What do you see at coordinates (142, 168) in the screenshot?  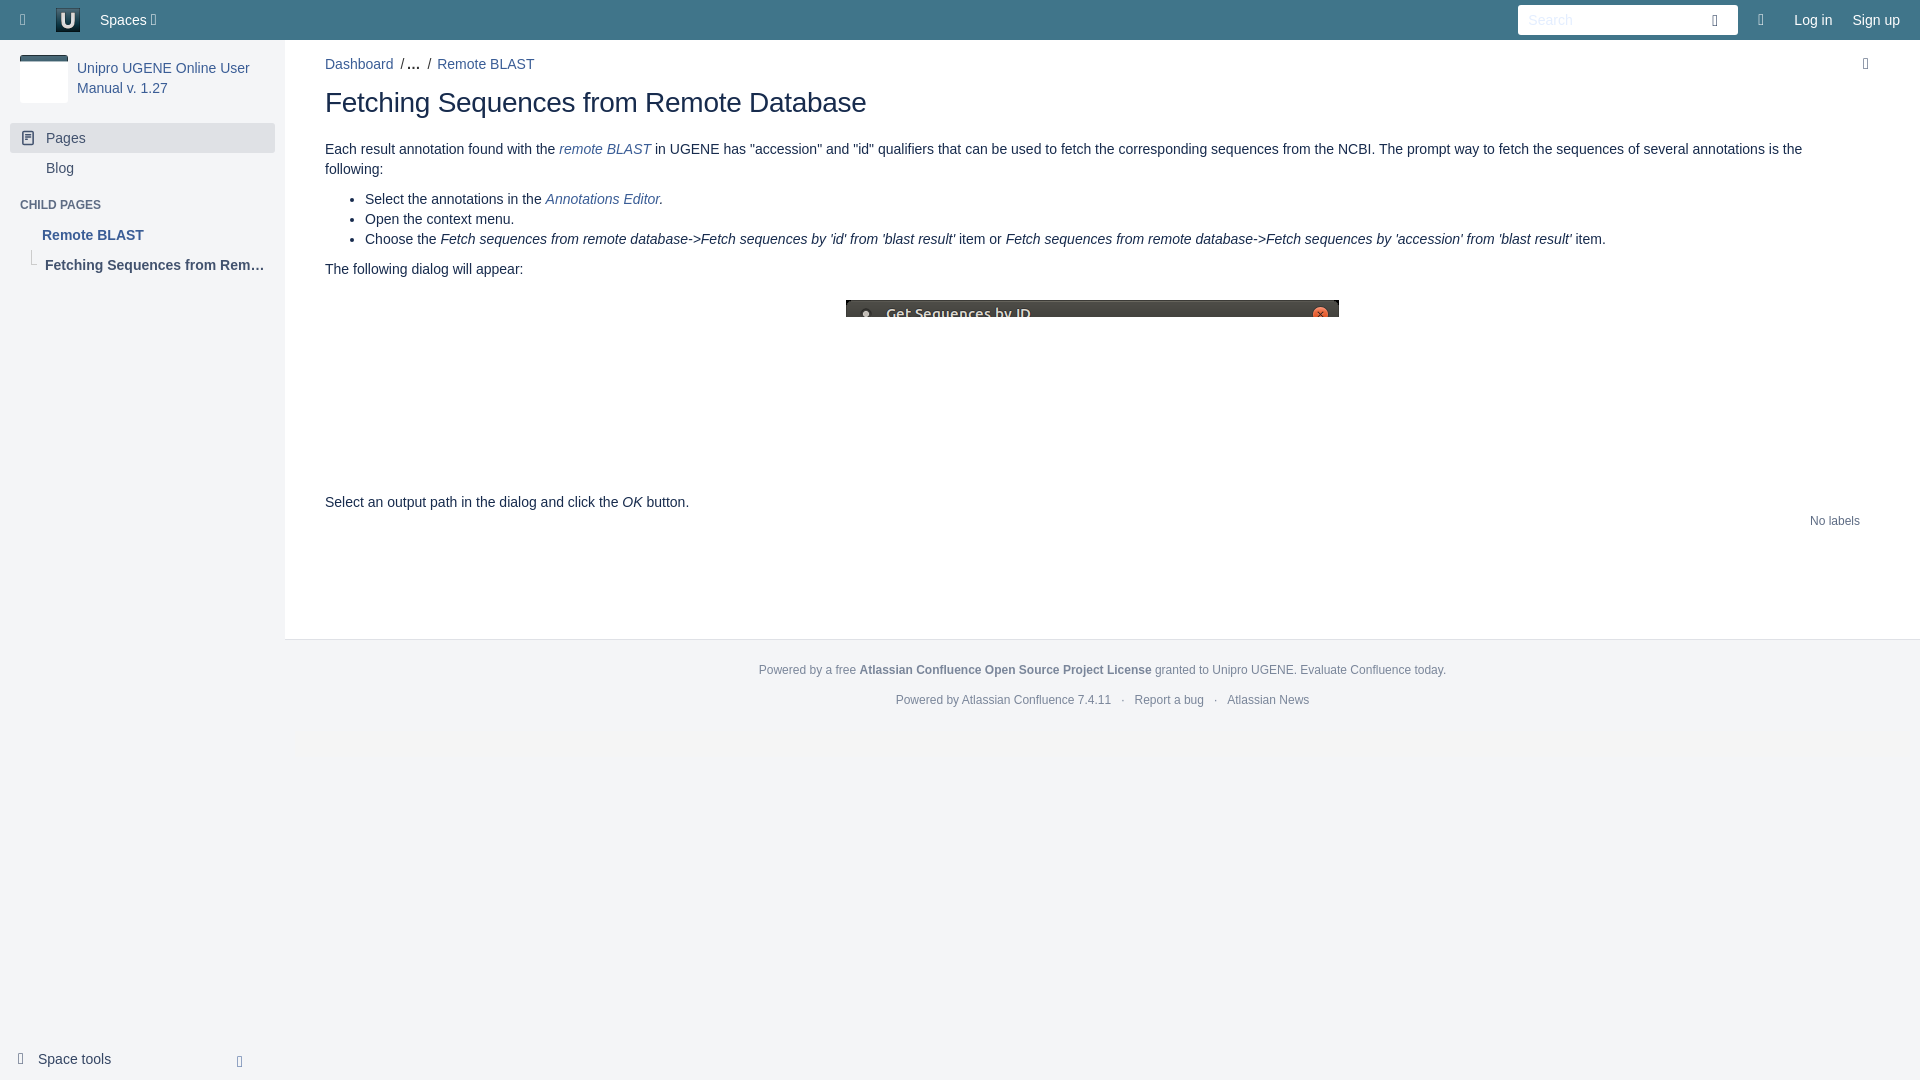 I see `Blog` at bounding box center [142, 168].